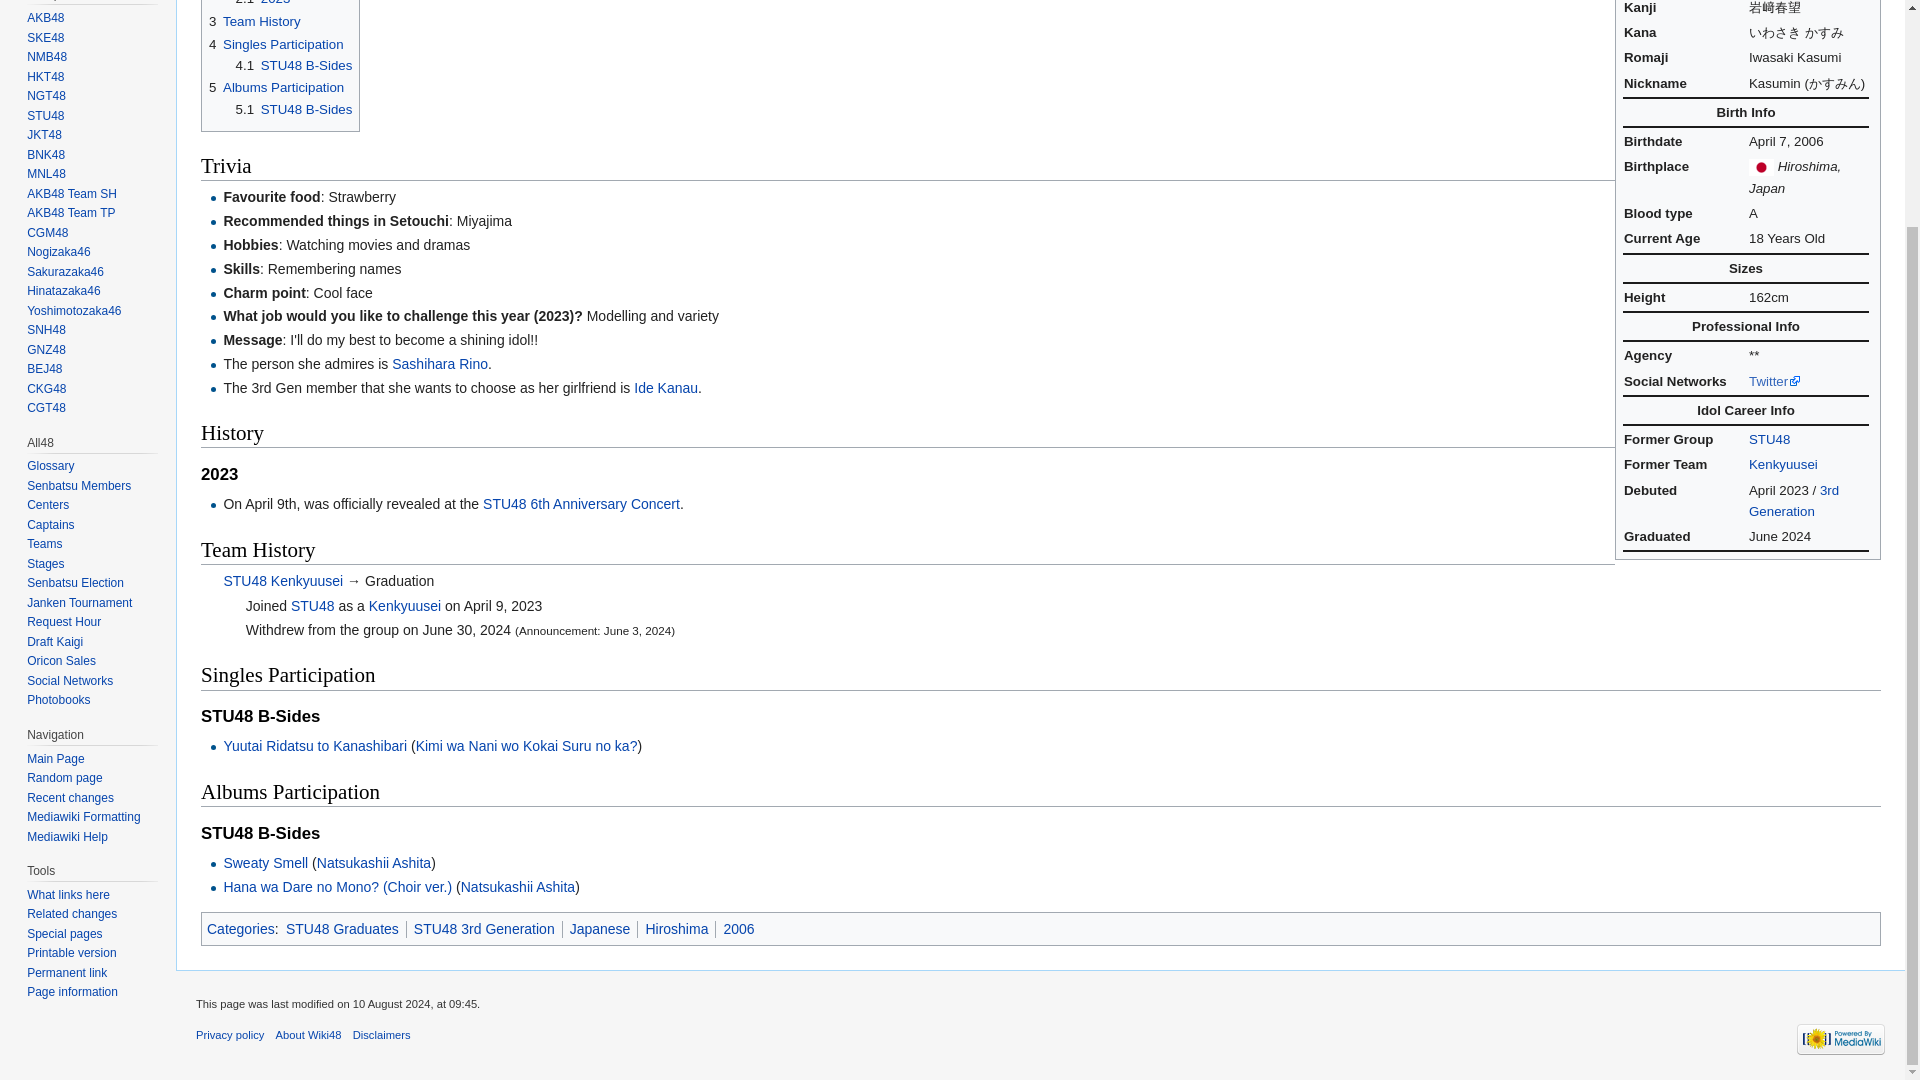 This screenshot has width=1920, height=1080. Describe the element at coordinates (1794, 500) in the screenshot. I see `STU48 Members` at that location.